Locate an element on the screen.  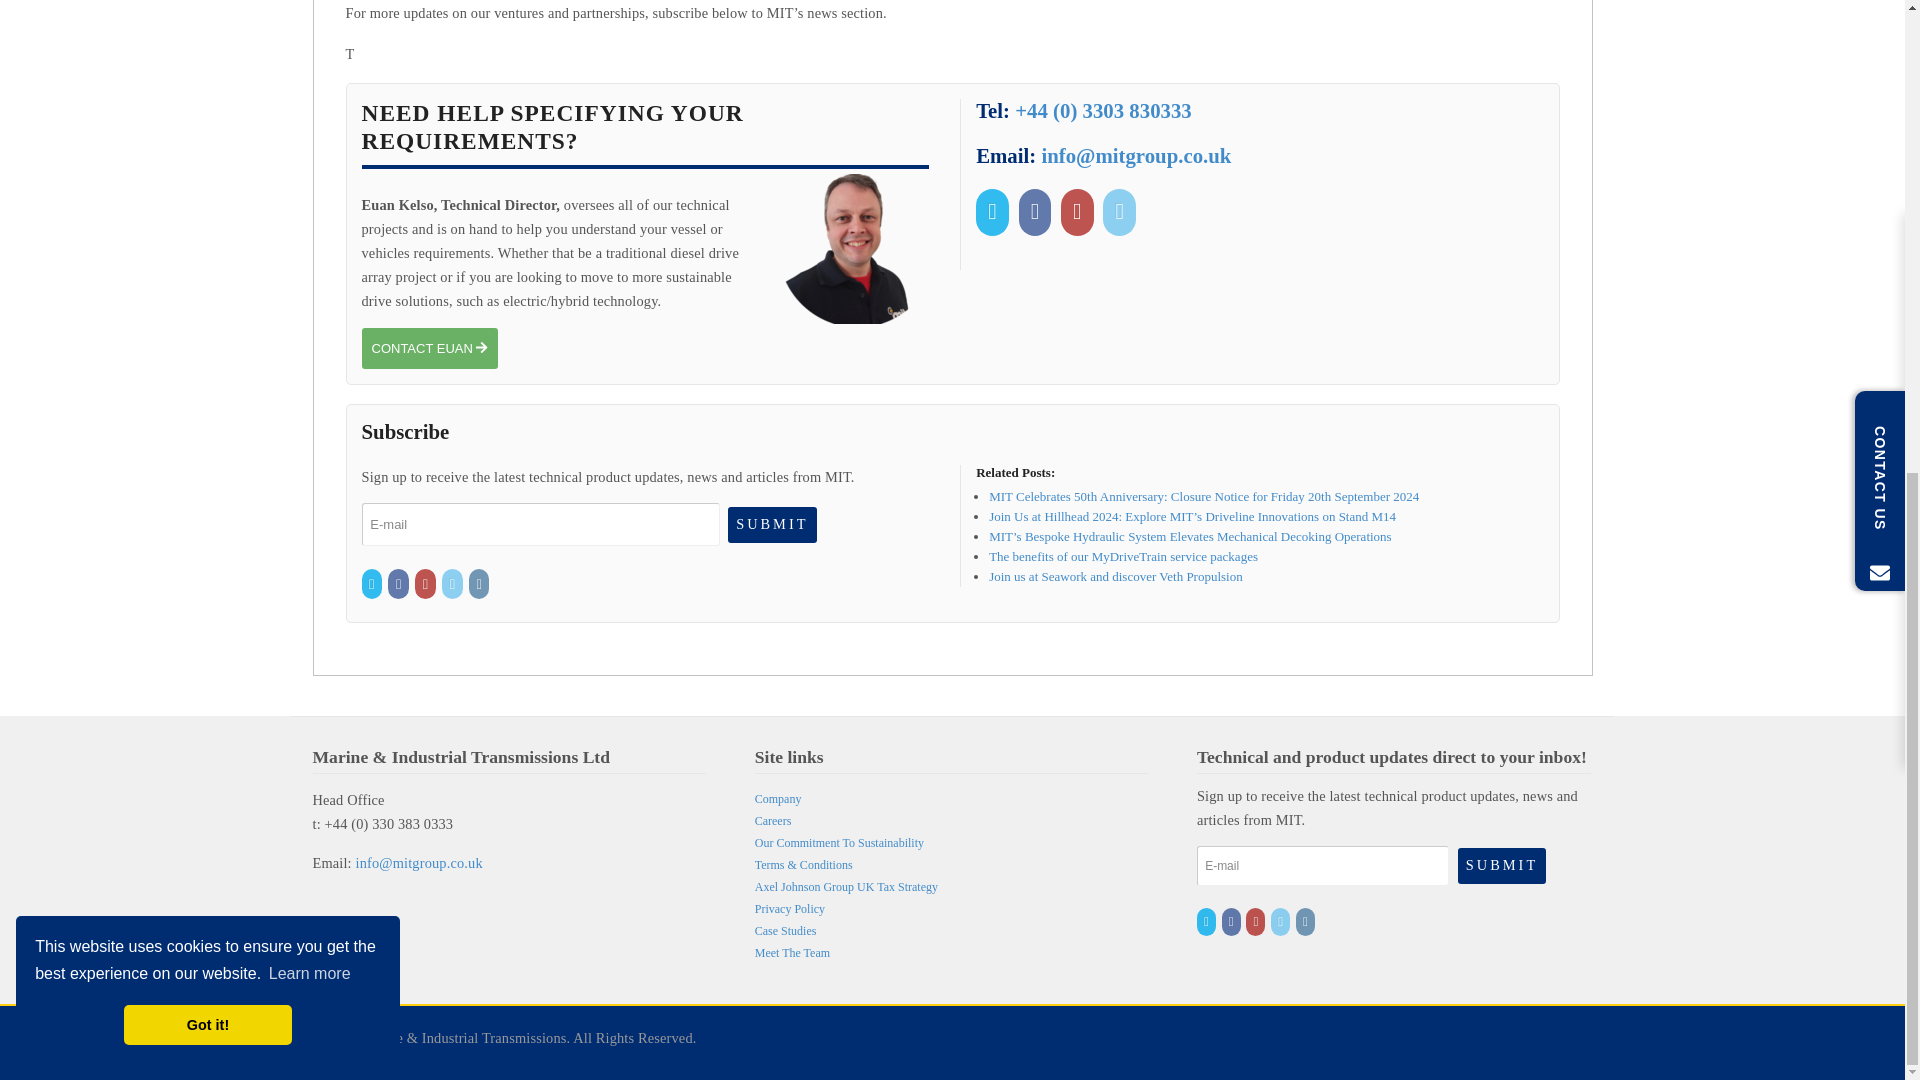
Twitter is located at coordinates (994, 210).